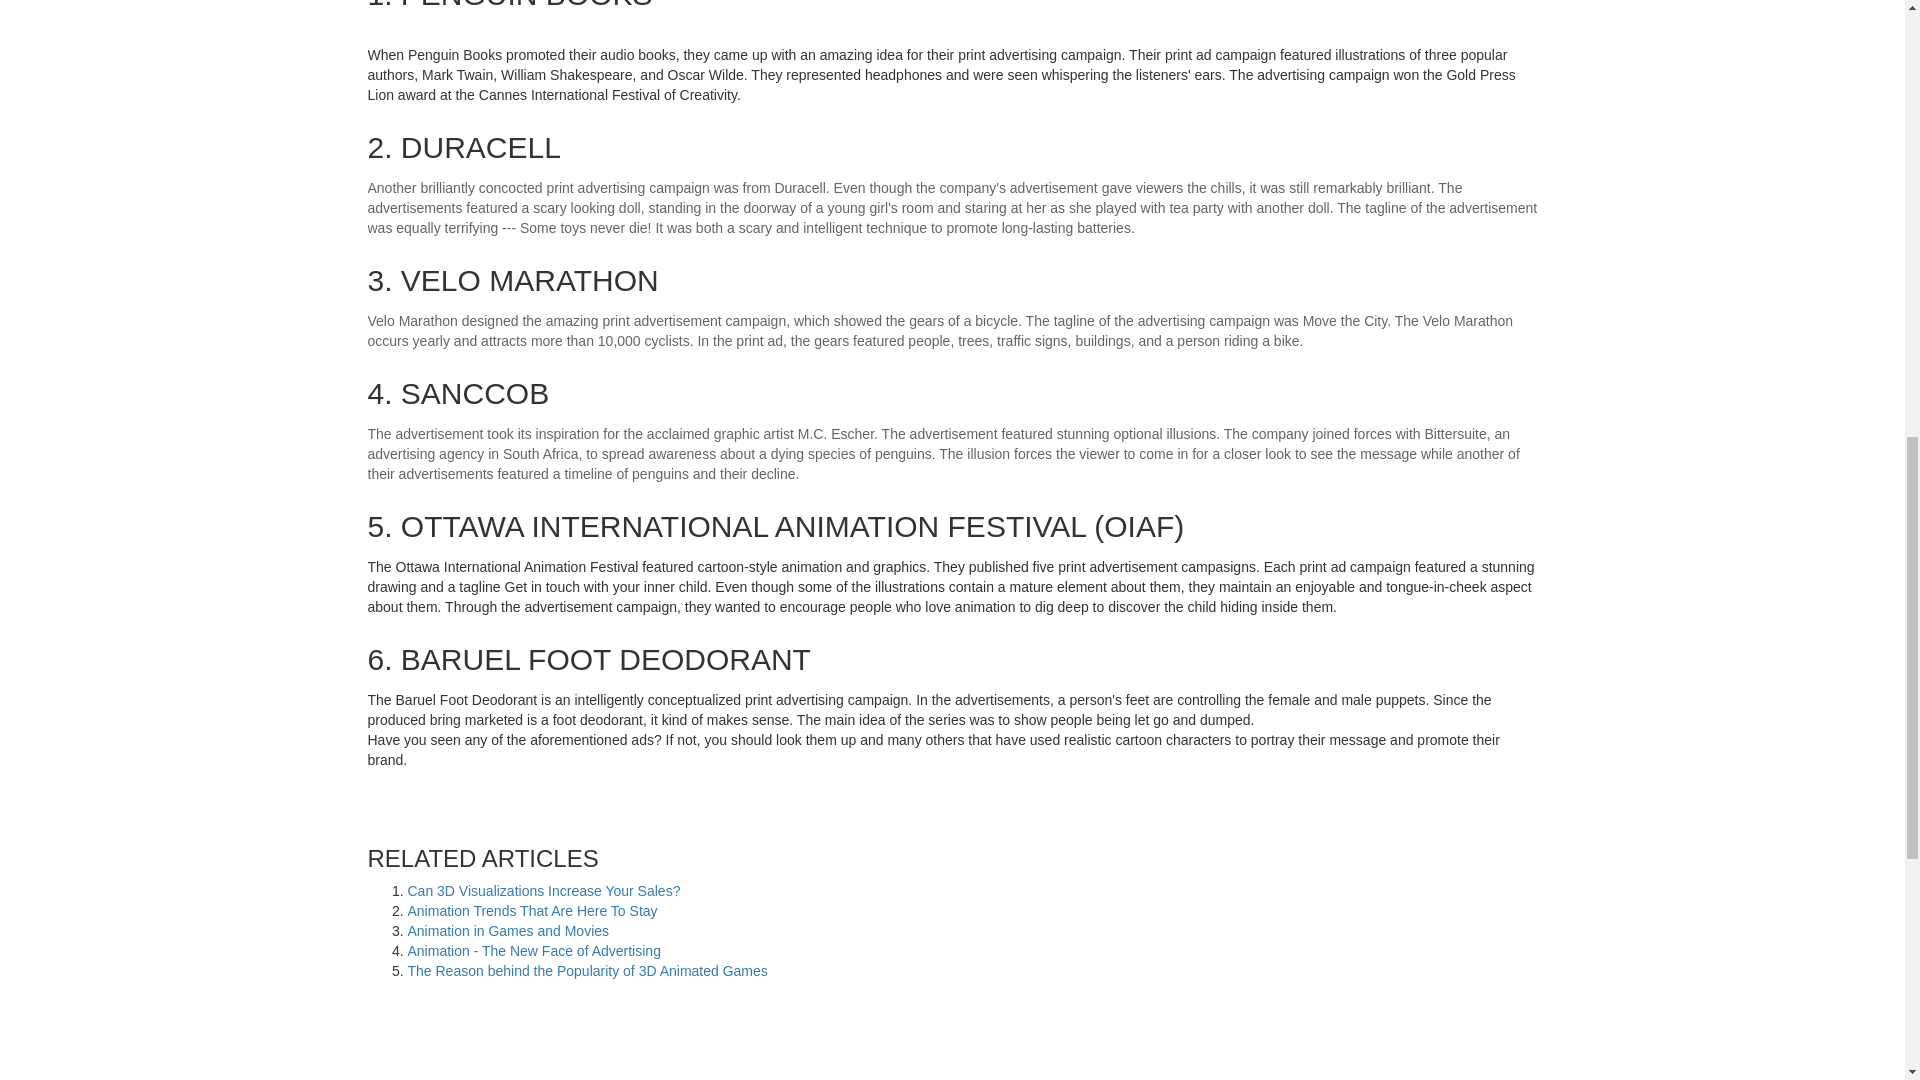  I want to click on Animation Trends That Are Here To Stay, so click(532, 910).